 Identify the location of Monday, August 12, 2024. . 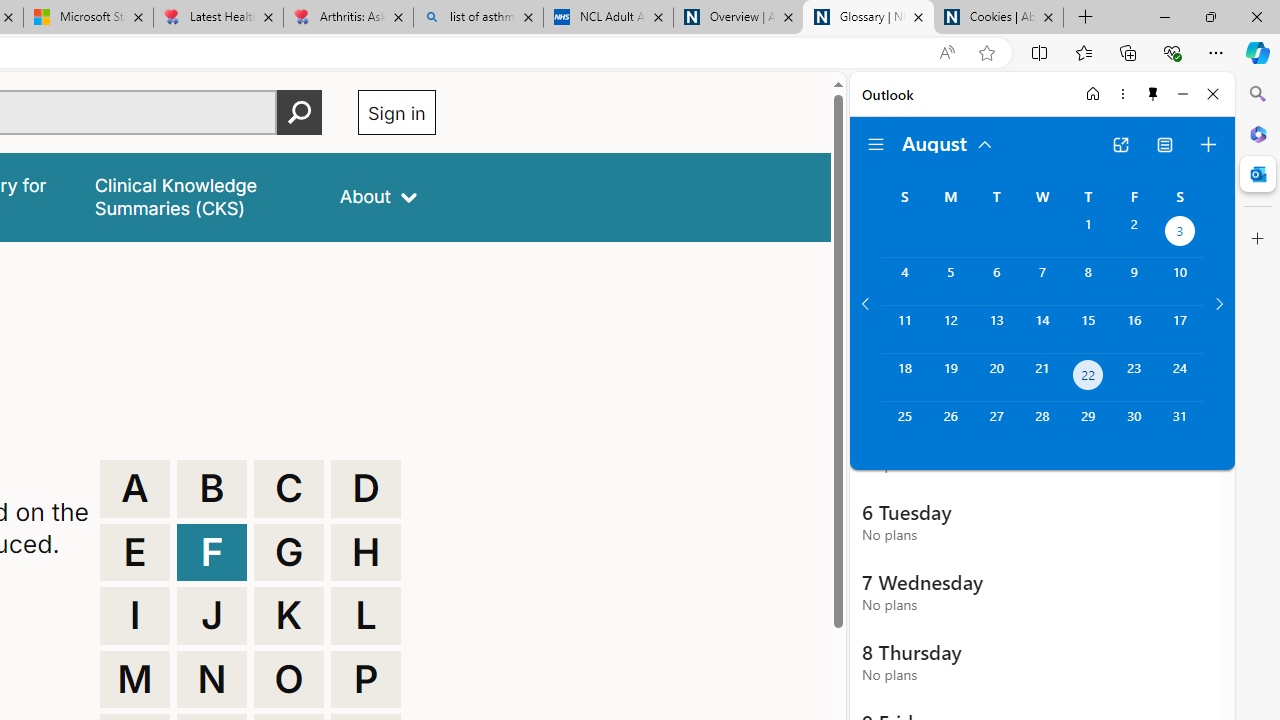
(950, 329).